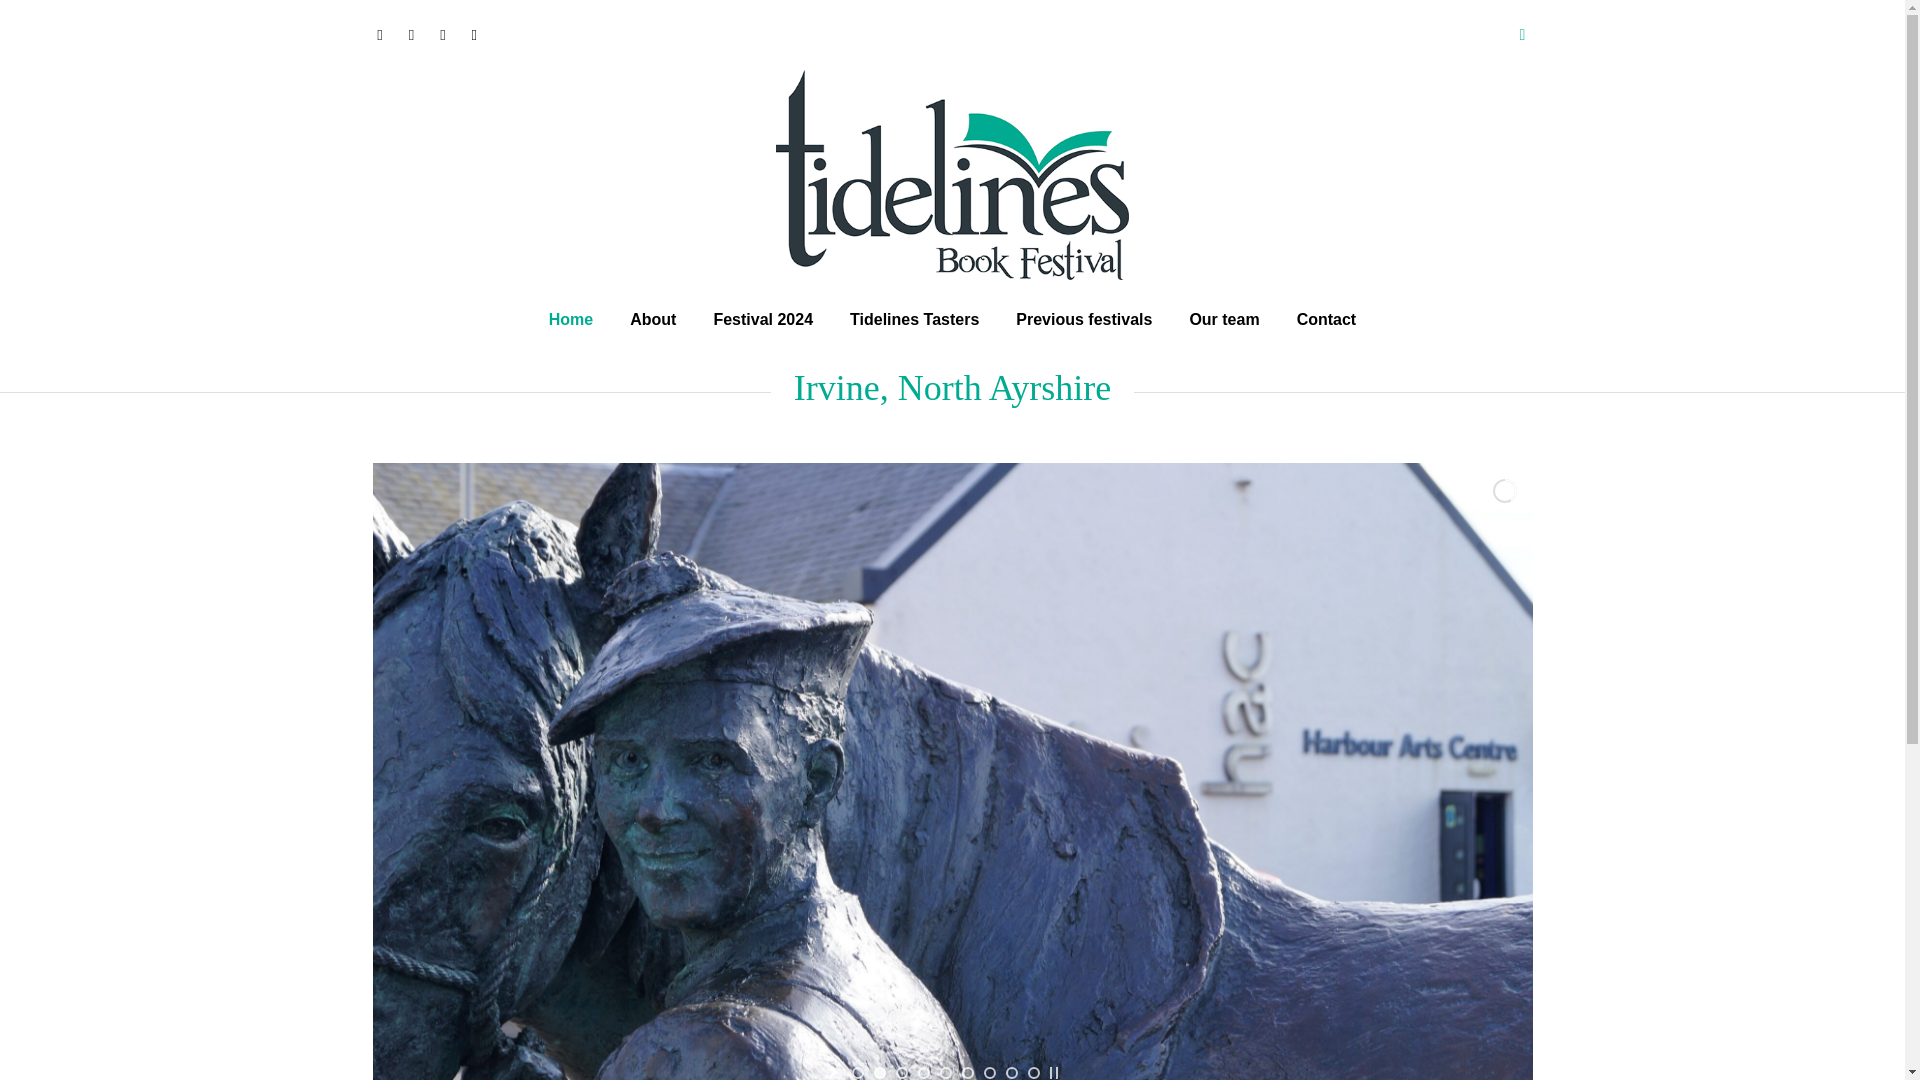 The height and width of the screenshot is (1080, 1920). Describe the element at coordinates (1326, 319) in the screenshot. I see `Contact` at that location.